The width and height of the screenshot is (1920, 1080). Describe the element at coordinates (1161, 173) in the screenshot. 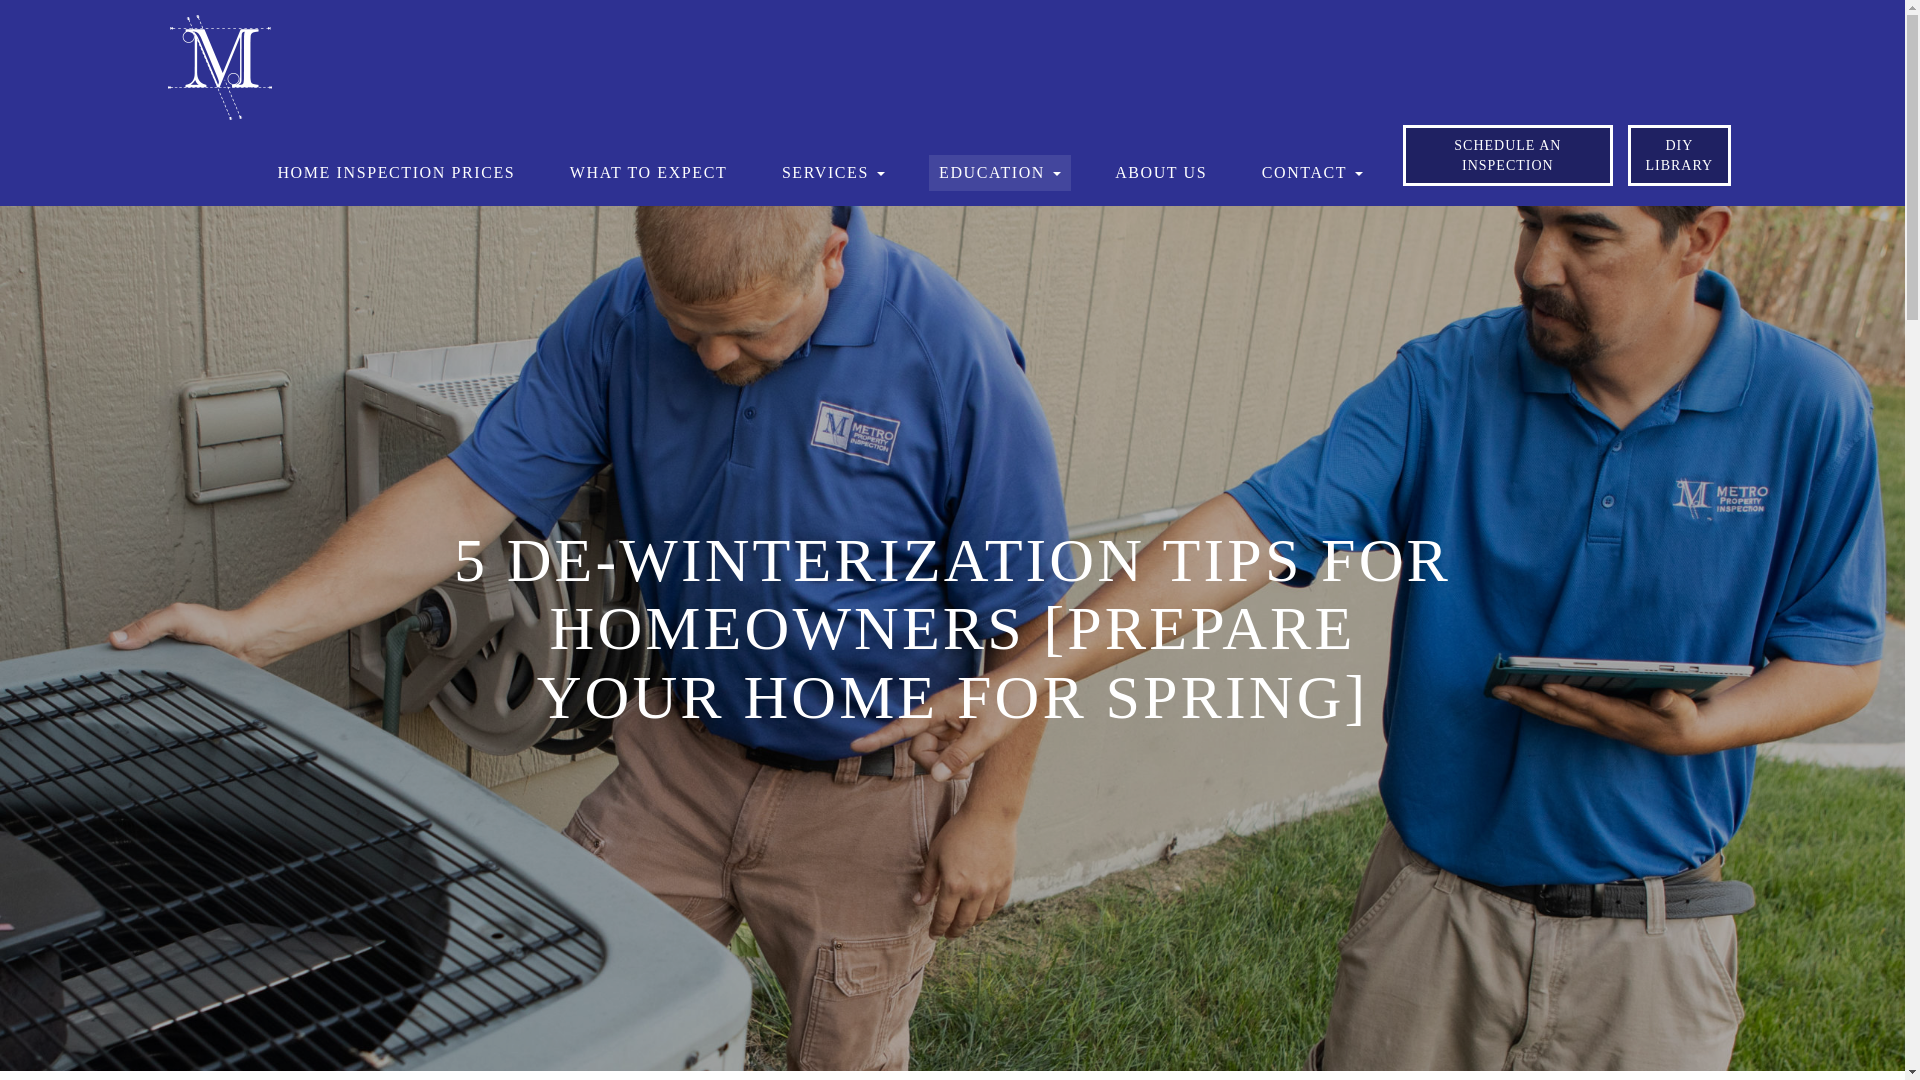

I see `ABOUT US` at that location.